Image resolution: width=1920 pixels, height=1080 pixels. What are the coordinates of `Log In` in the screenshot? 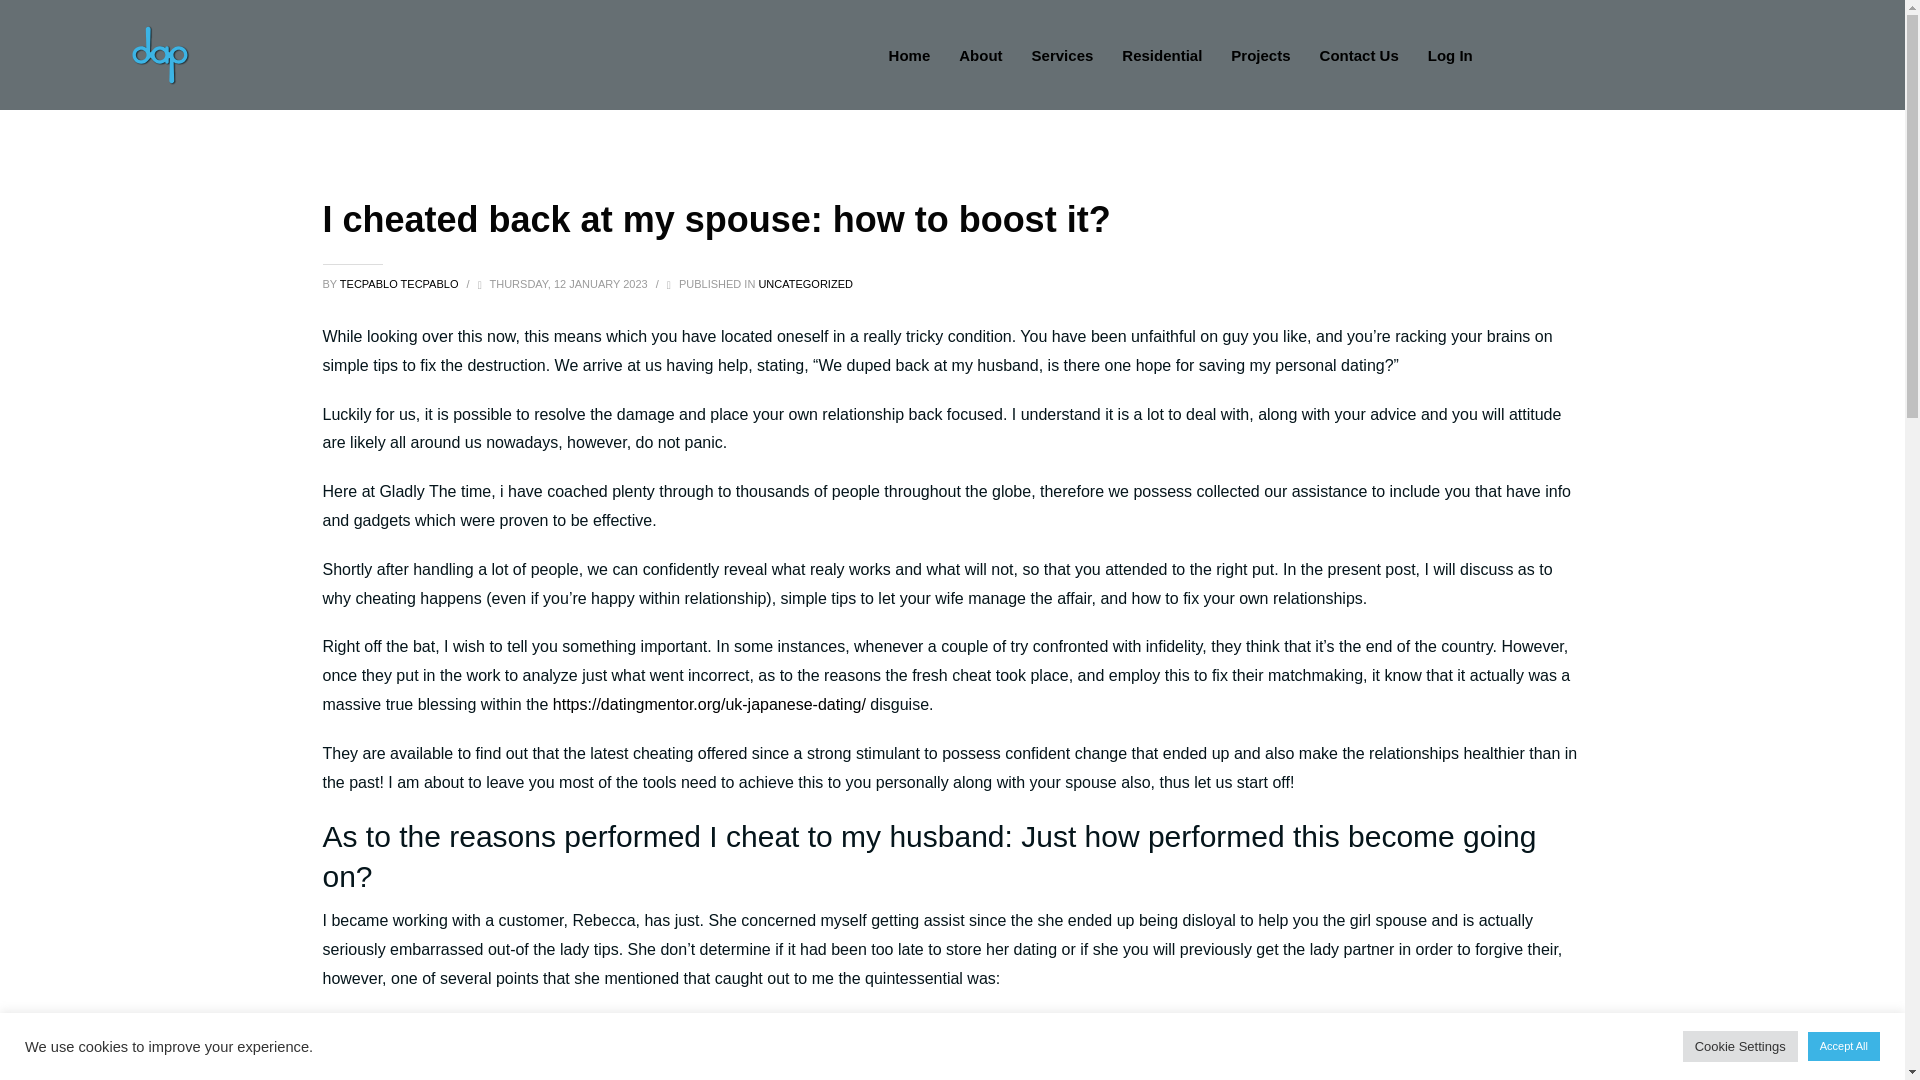 It's located at (1450, 56).